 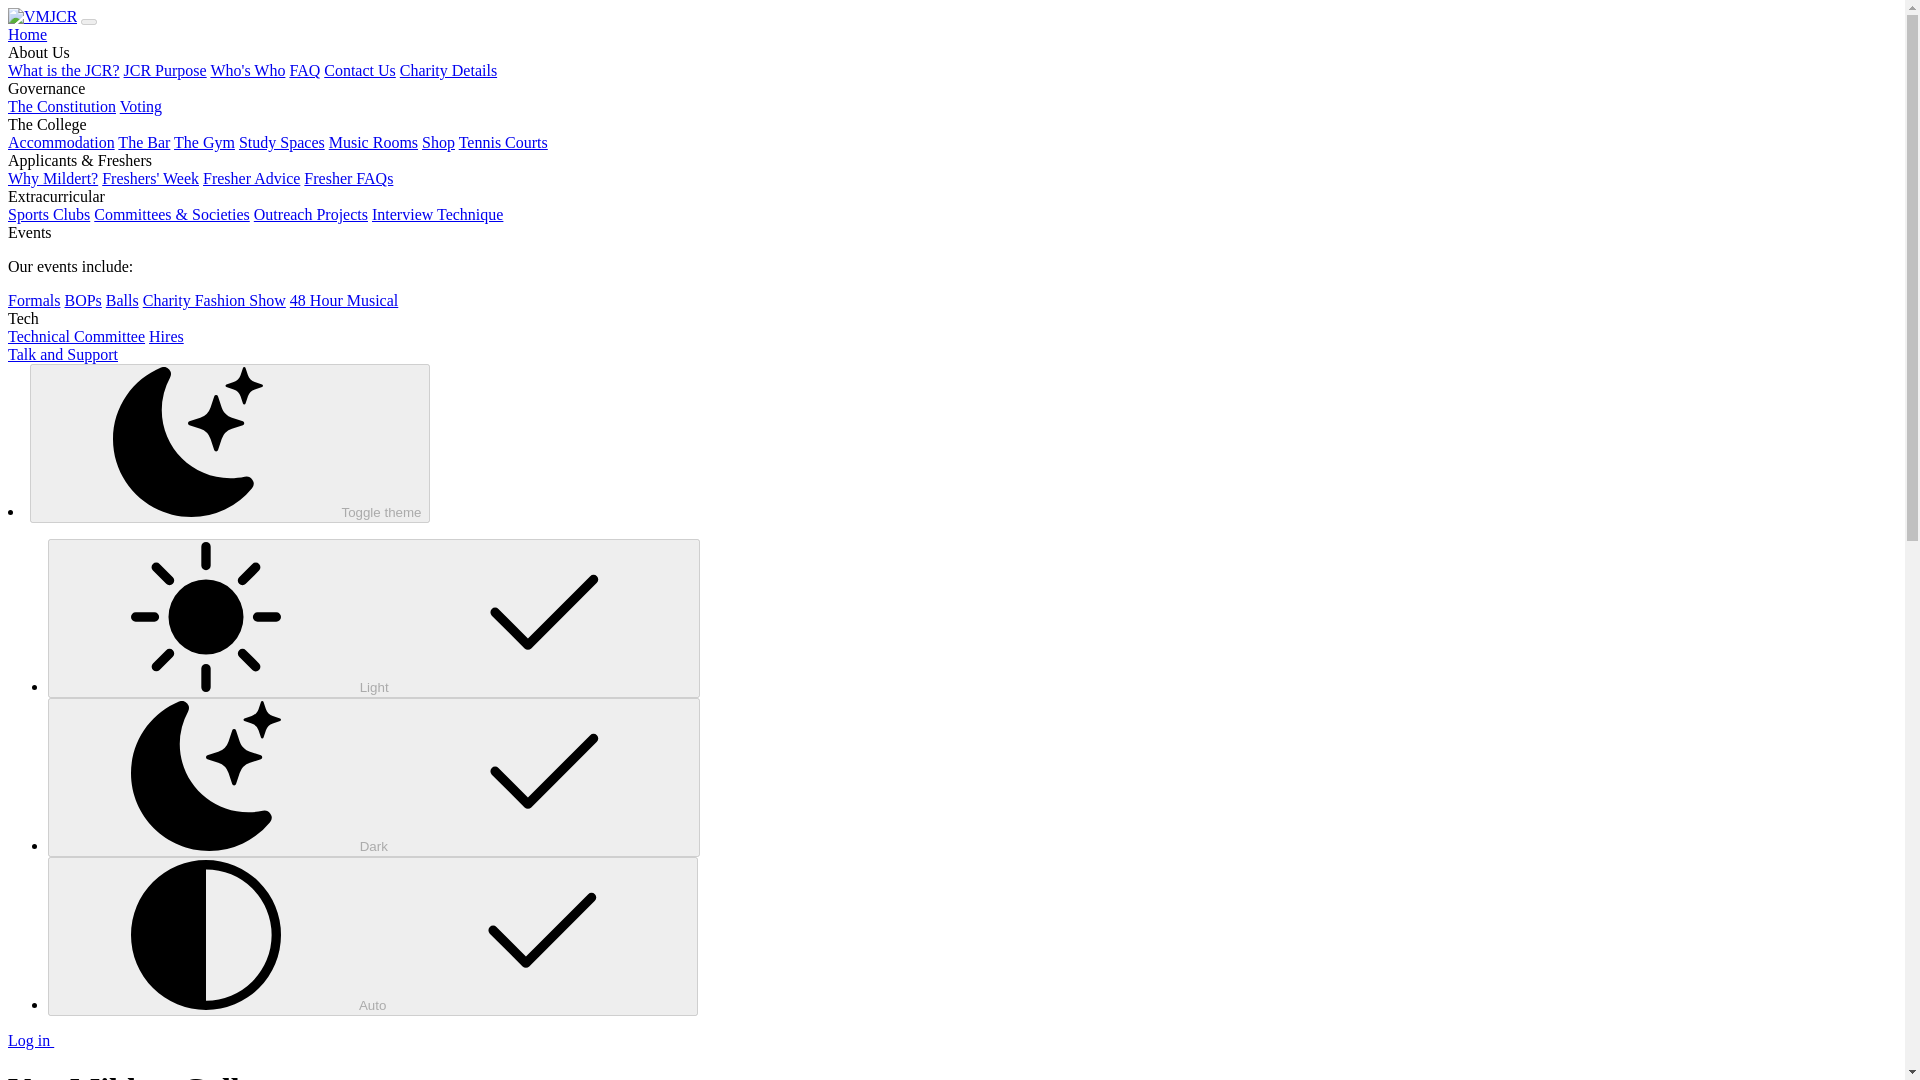 What do you see at coordinates (360, 70) in the screenshot?
I see `Contact Us` at bounding box center [360, 70].